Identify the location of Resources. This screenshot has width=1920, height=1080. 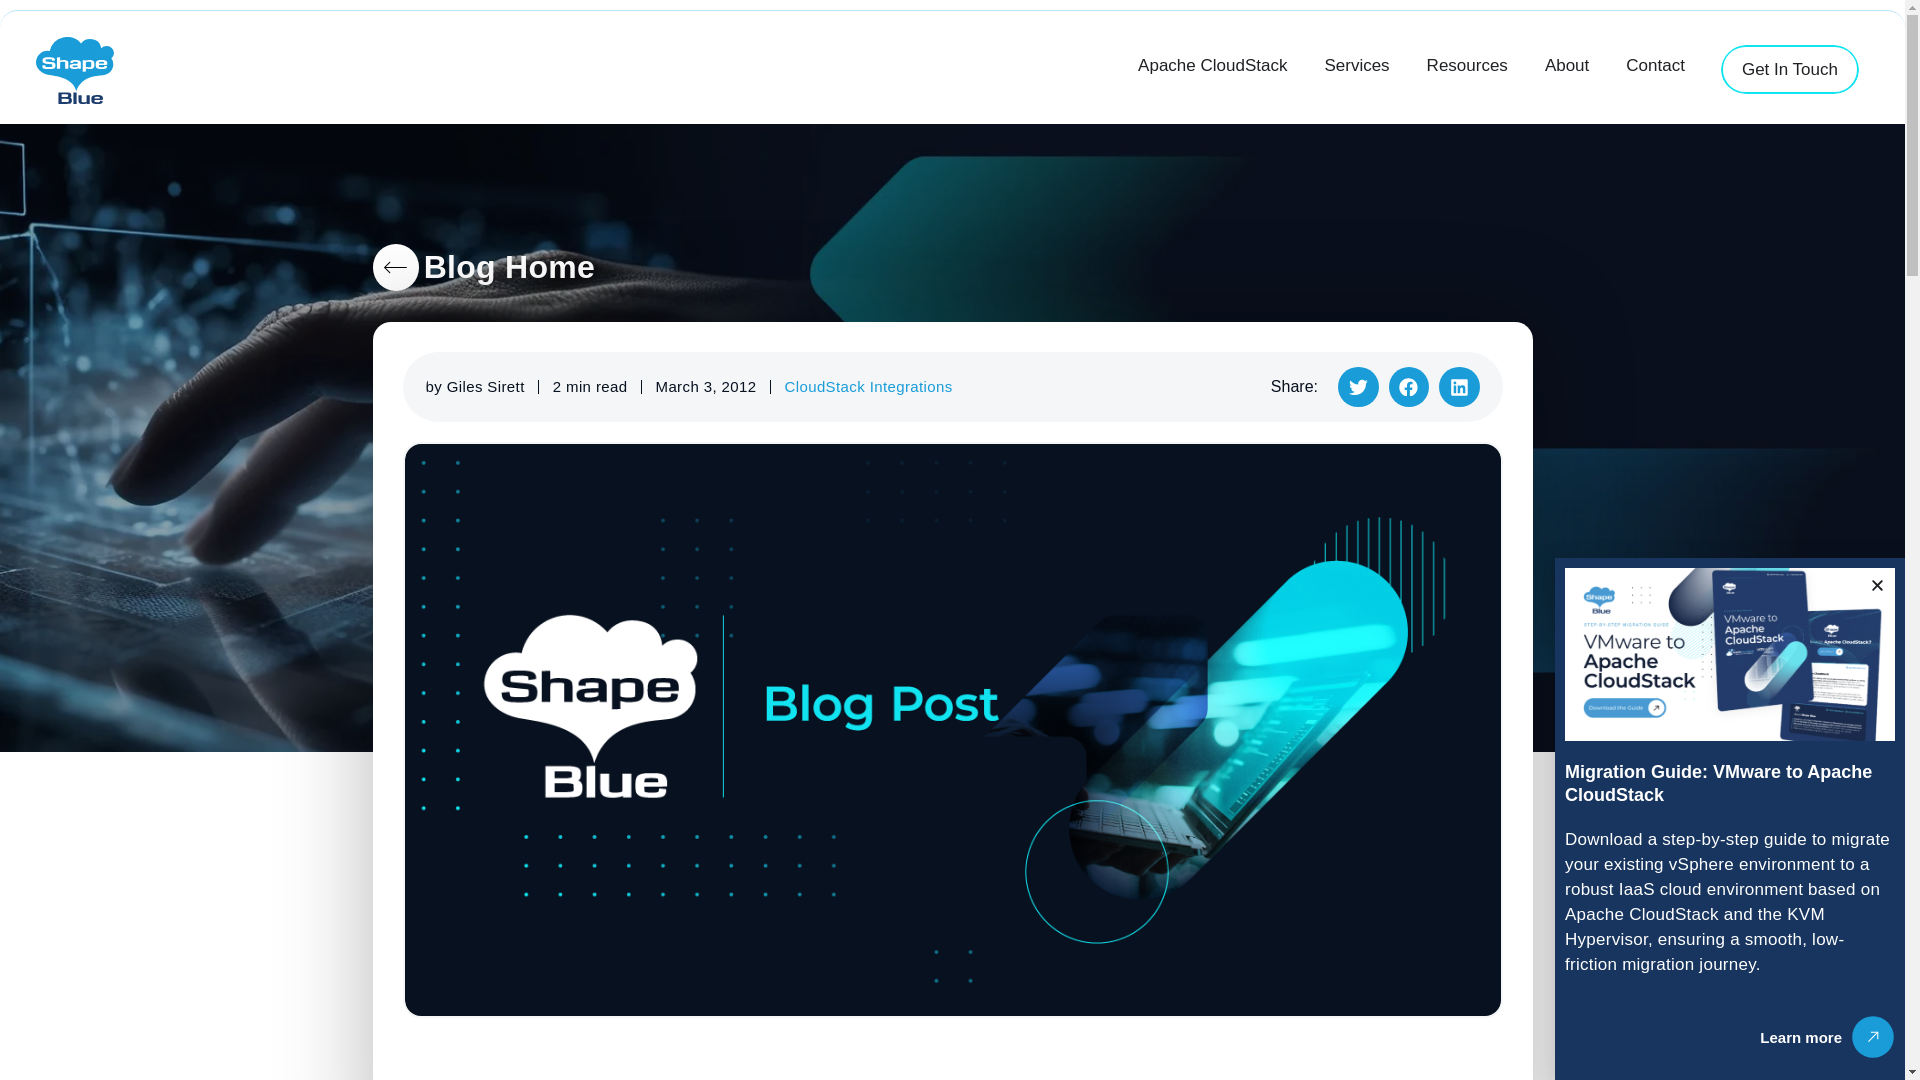
(1466, 65).